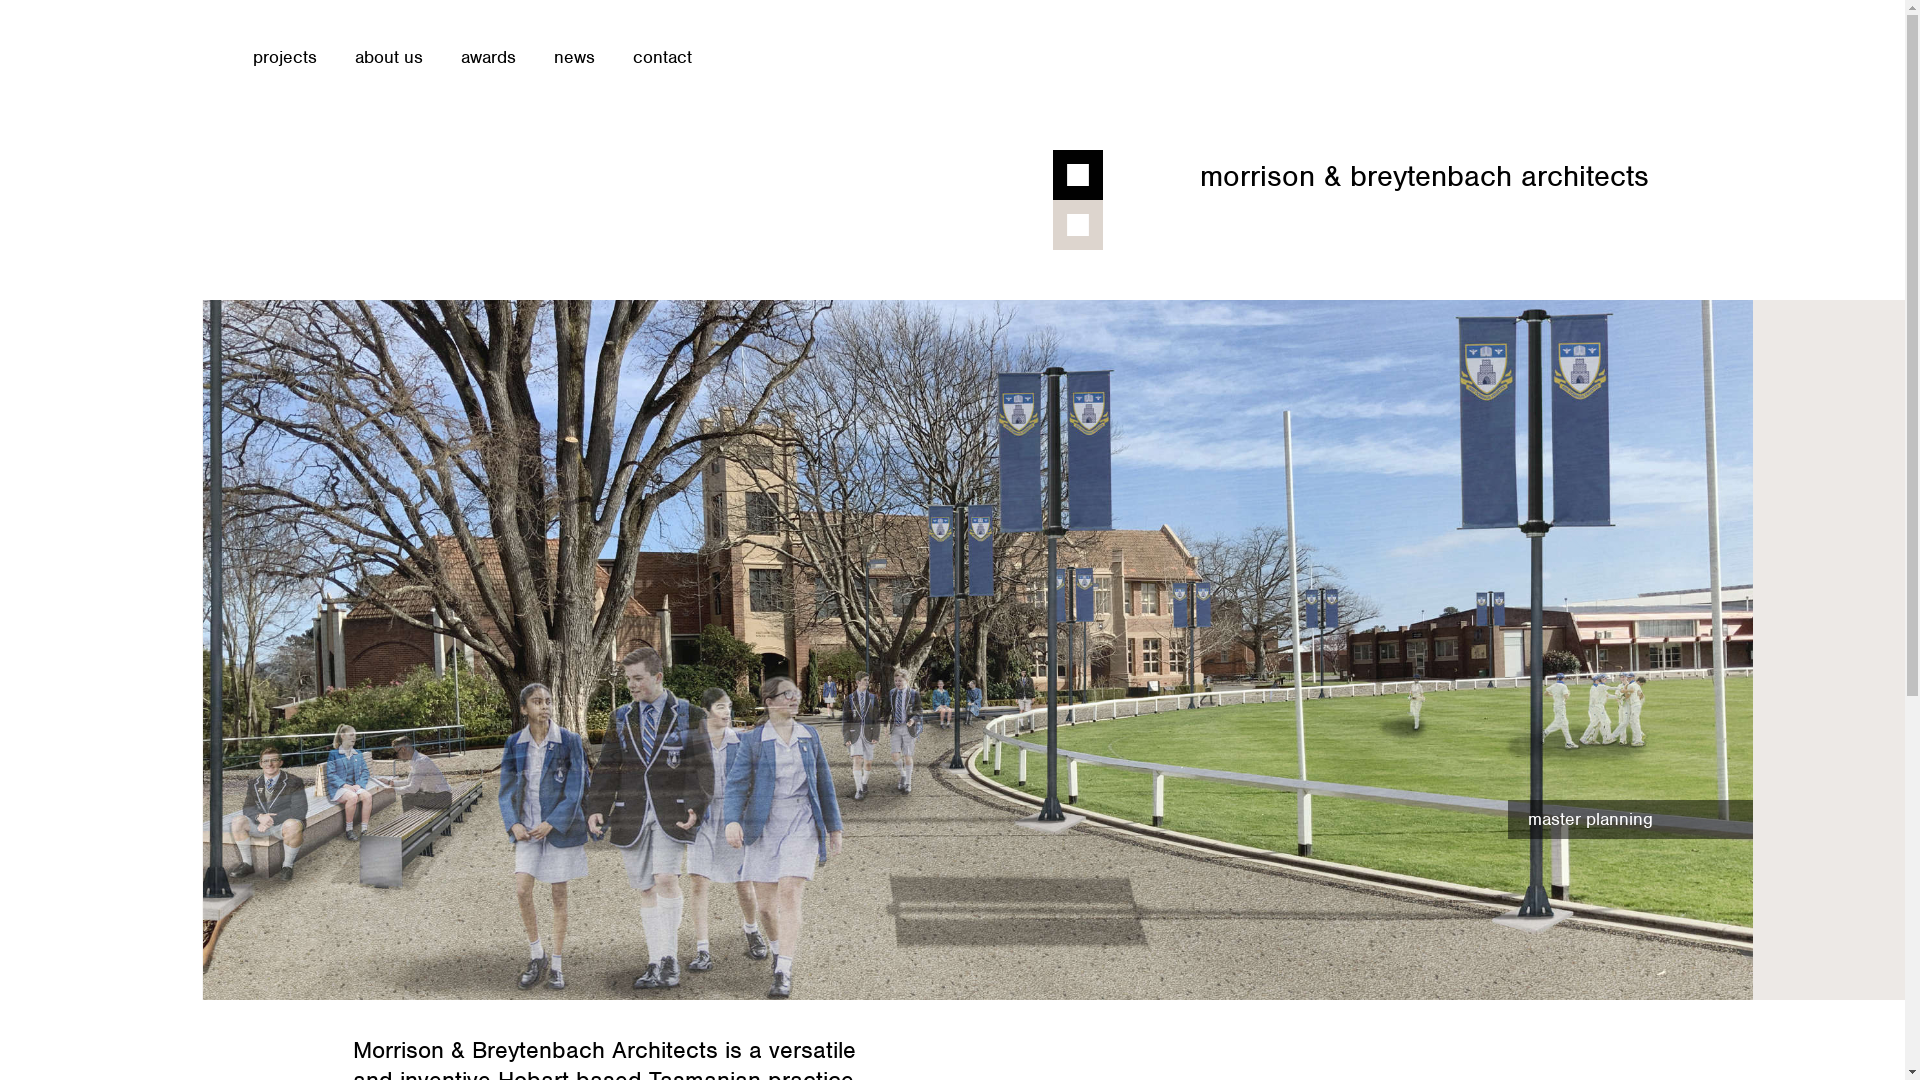  I want to click on about us, so click(388, 58).